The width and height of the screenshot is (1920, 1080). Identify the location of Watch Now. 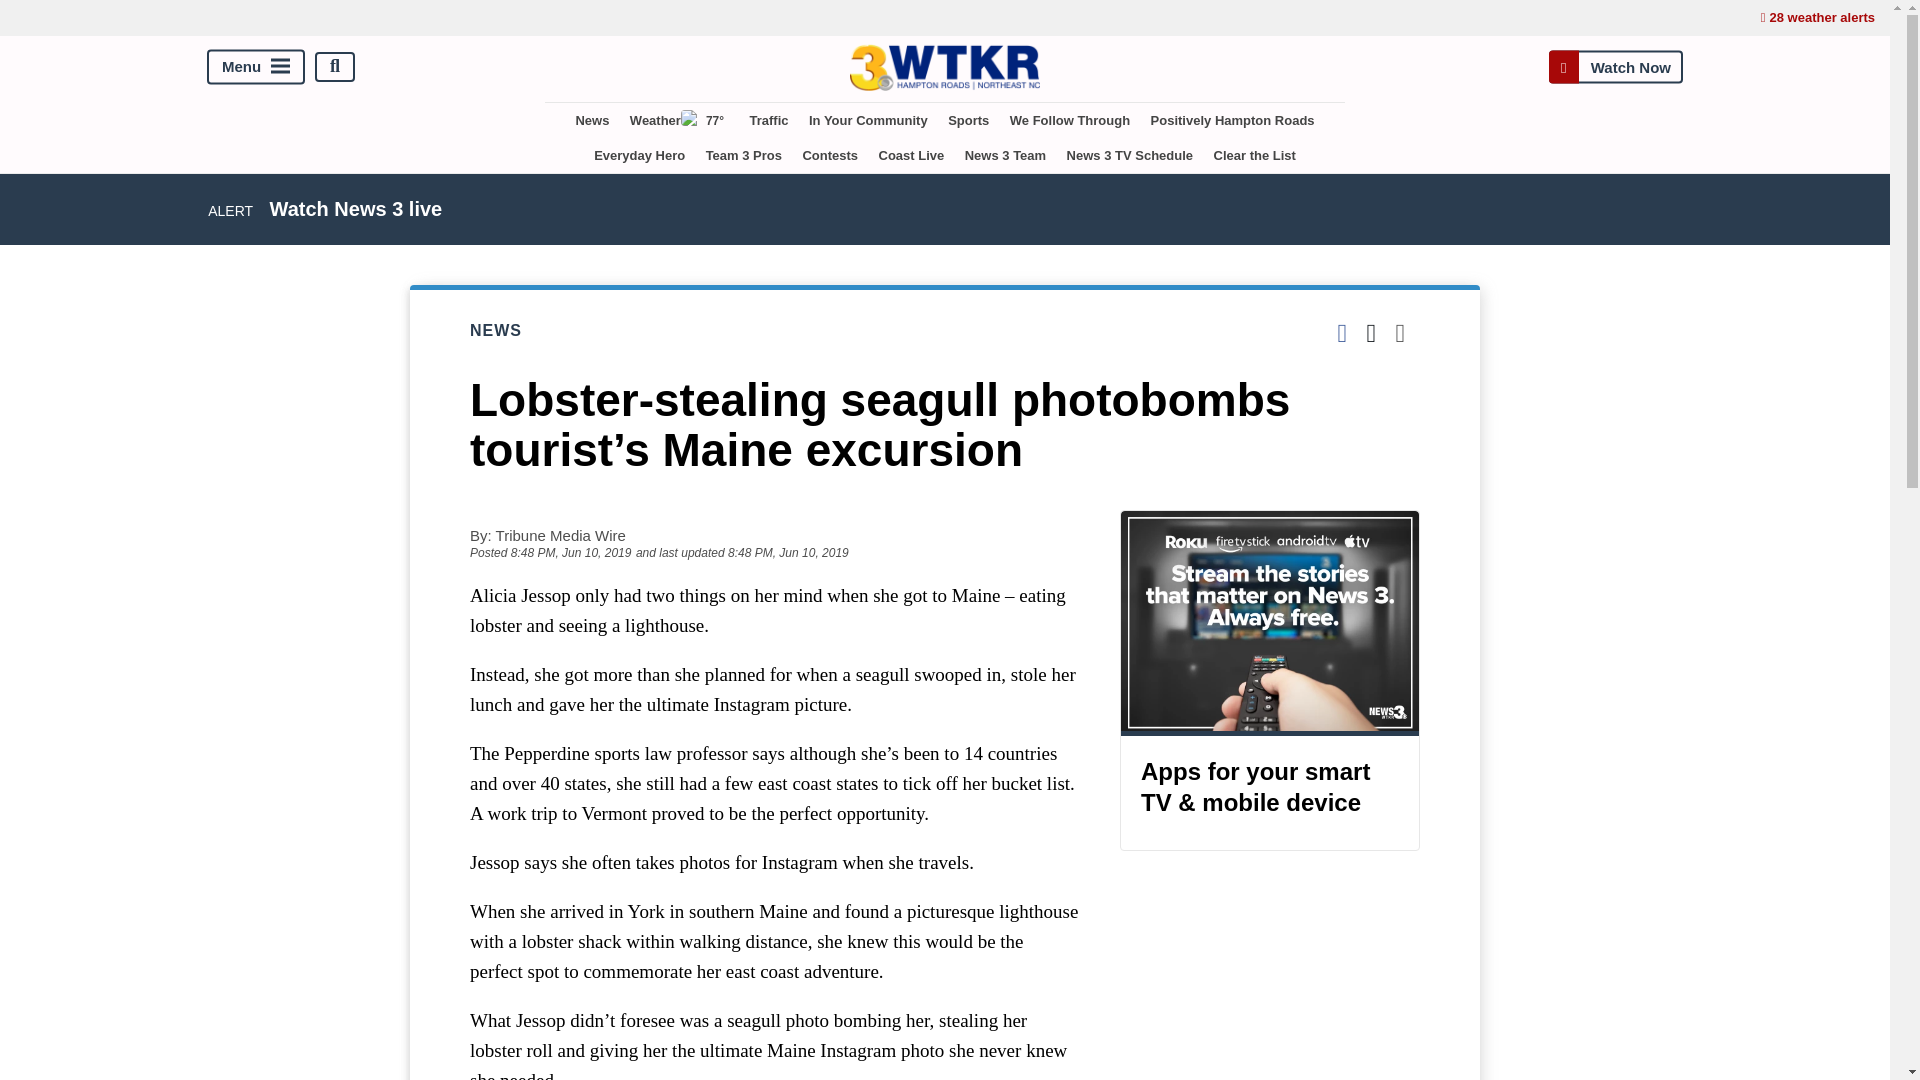
(1615, 66).